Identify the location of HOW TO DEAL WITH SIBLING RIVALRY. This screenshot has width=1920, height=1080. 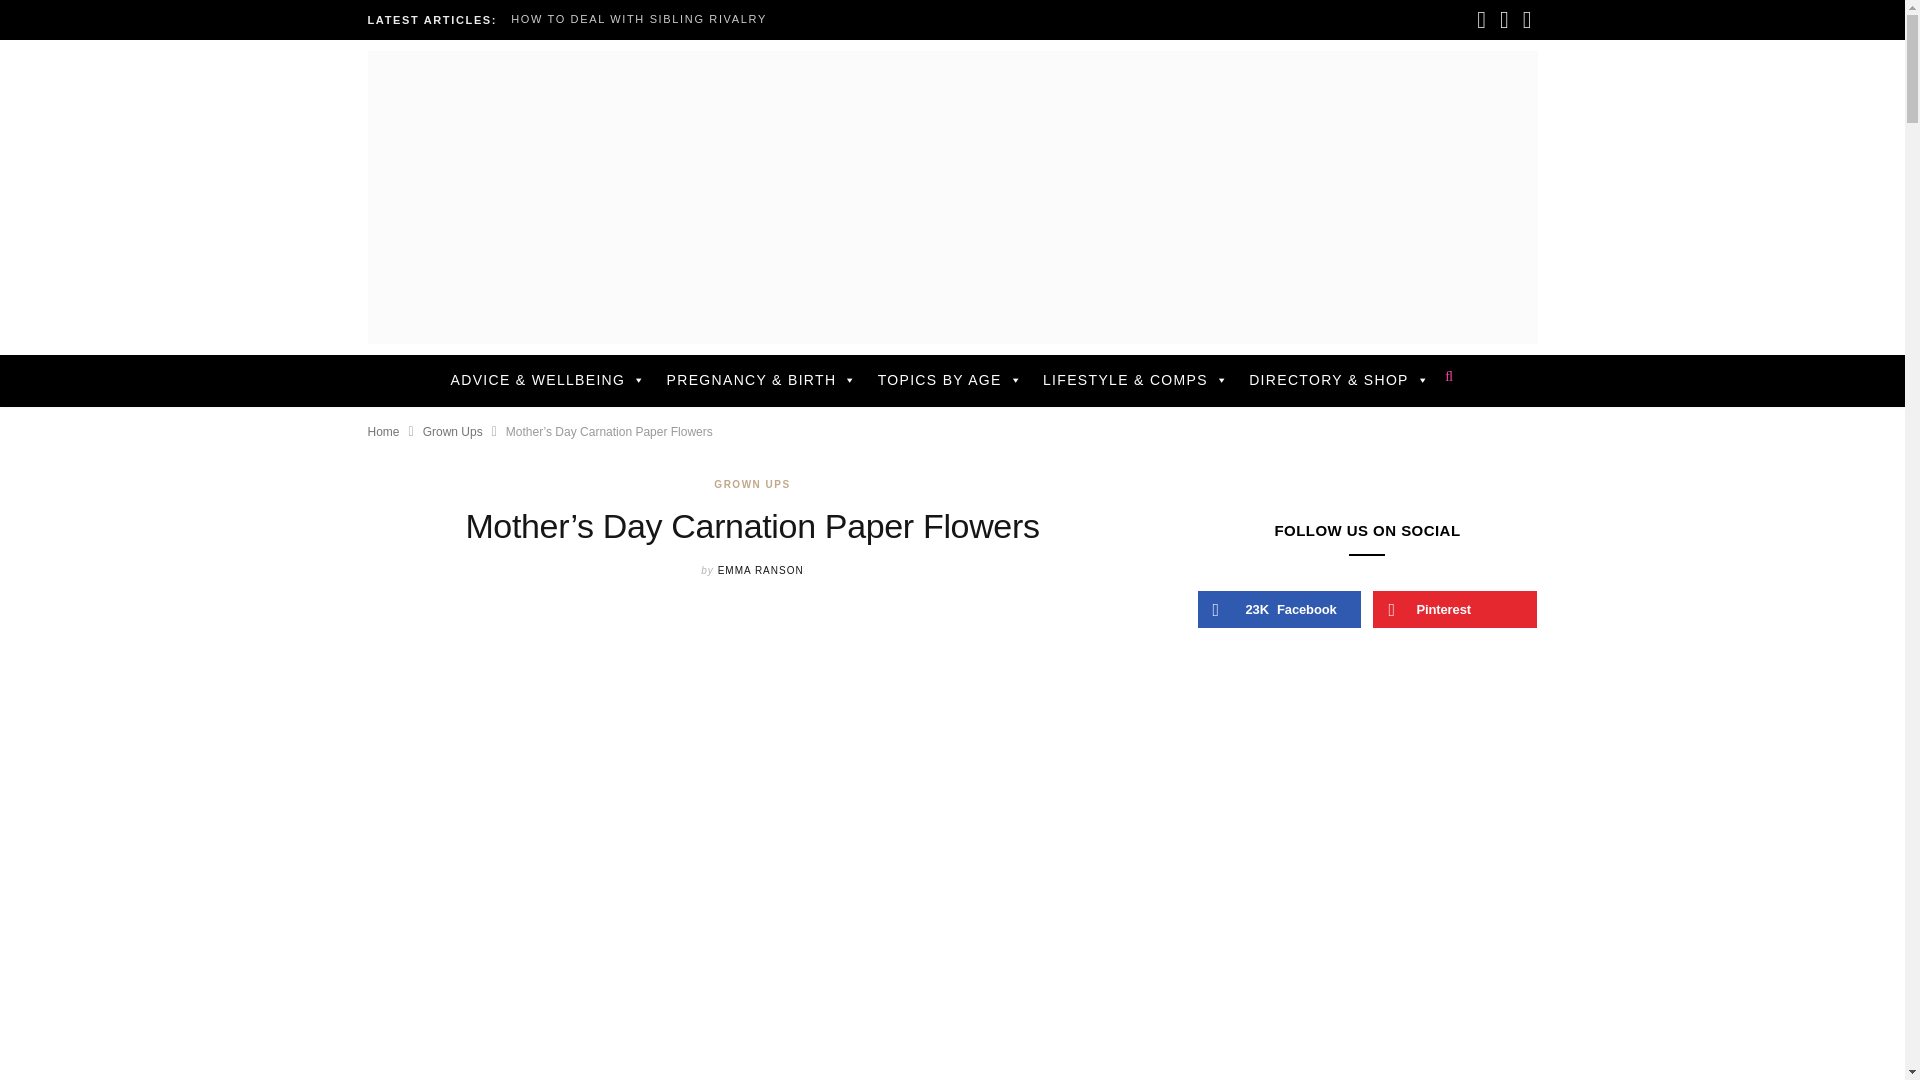
(644, 18).